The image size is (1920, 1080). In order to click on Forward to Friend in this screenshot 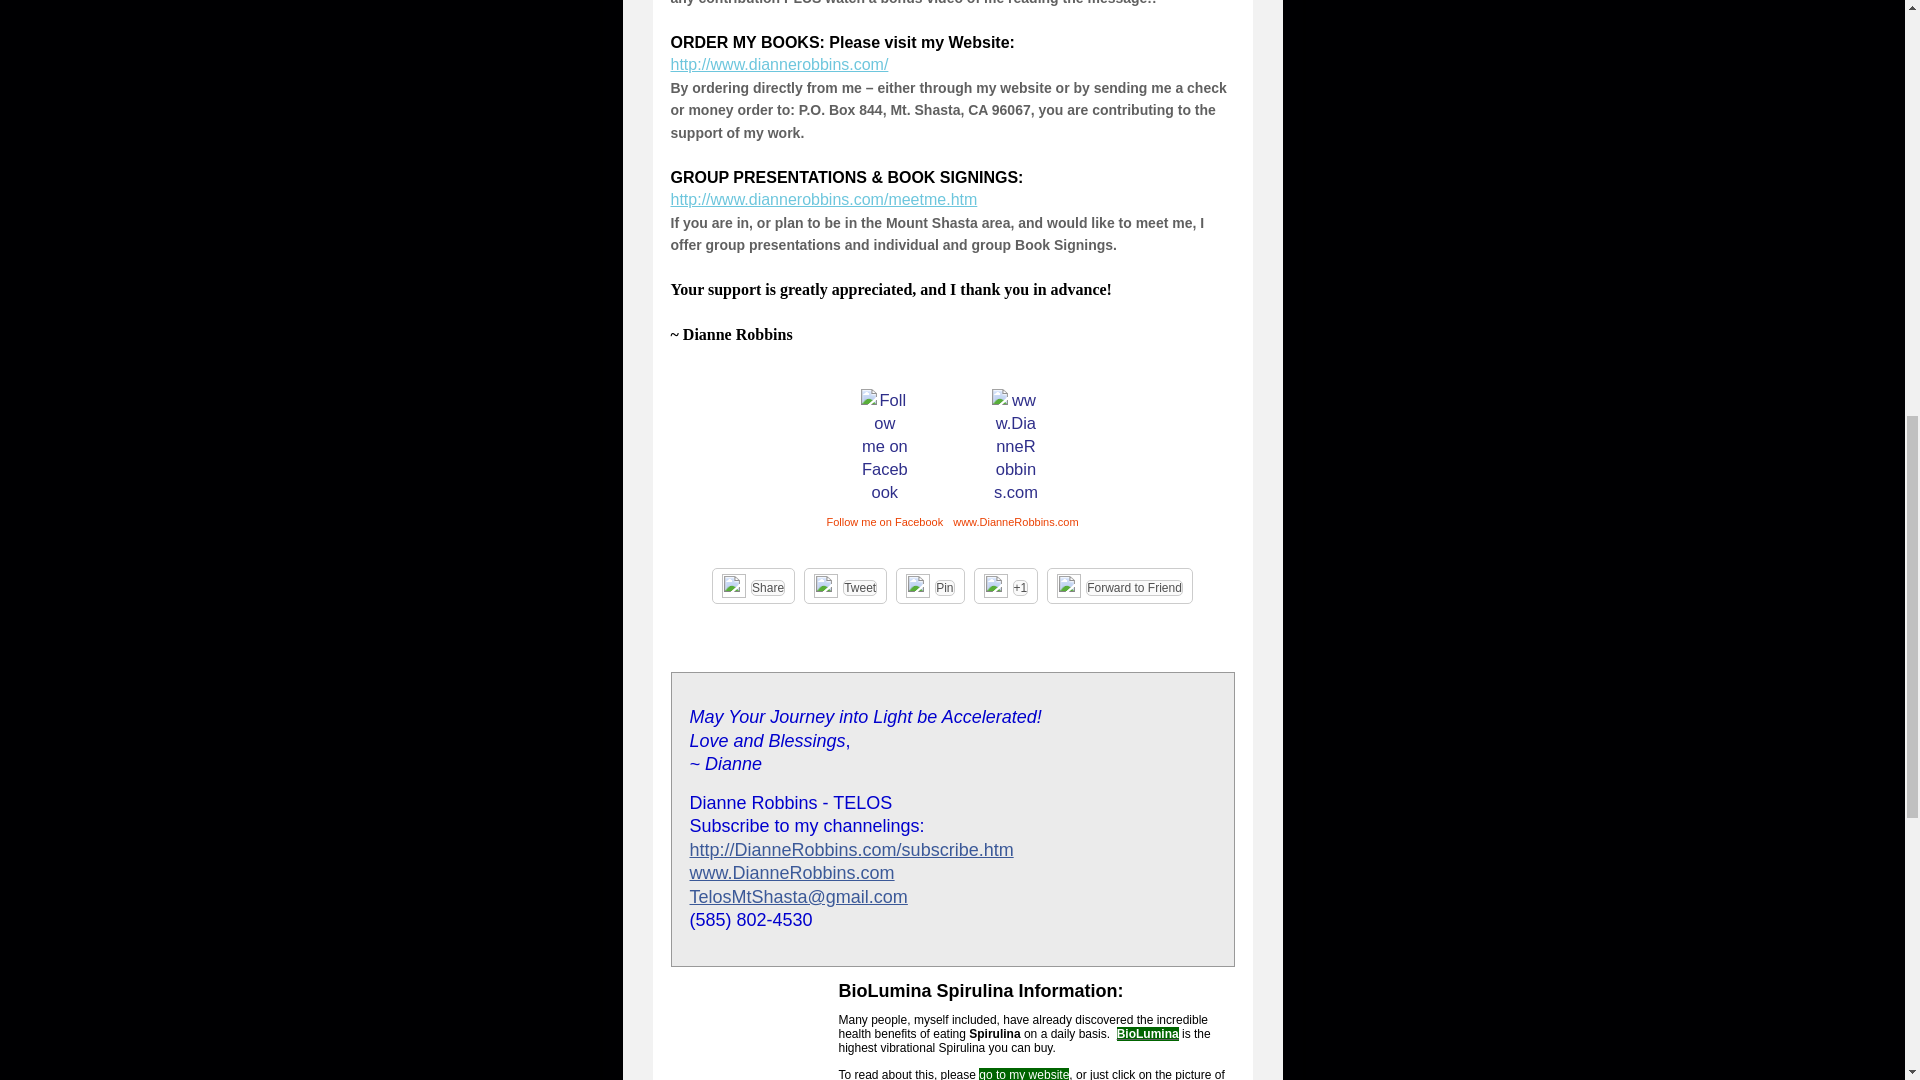, I will do `click(1134, 588)`.